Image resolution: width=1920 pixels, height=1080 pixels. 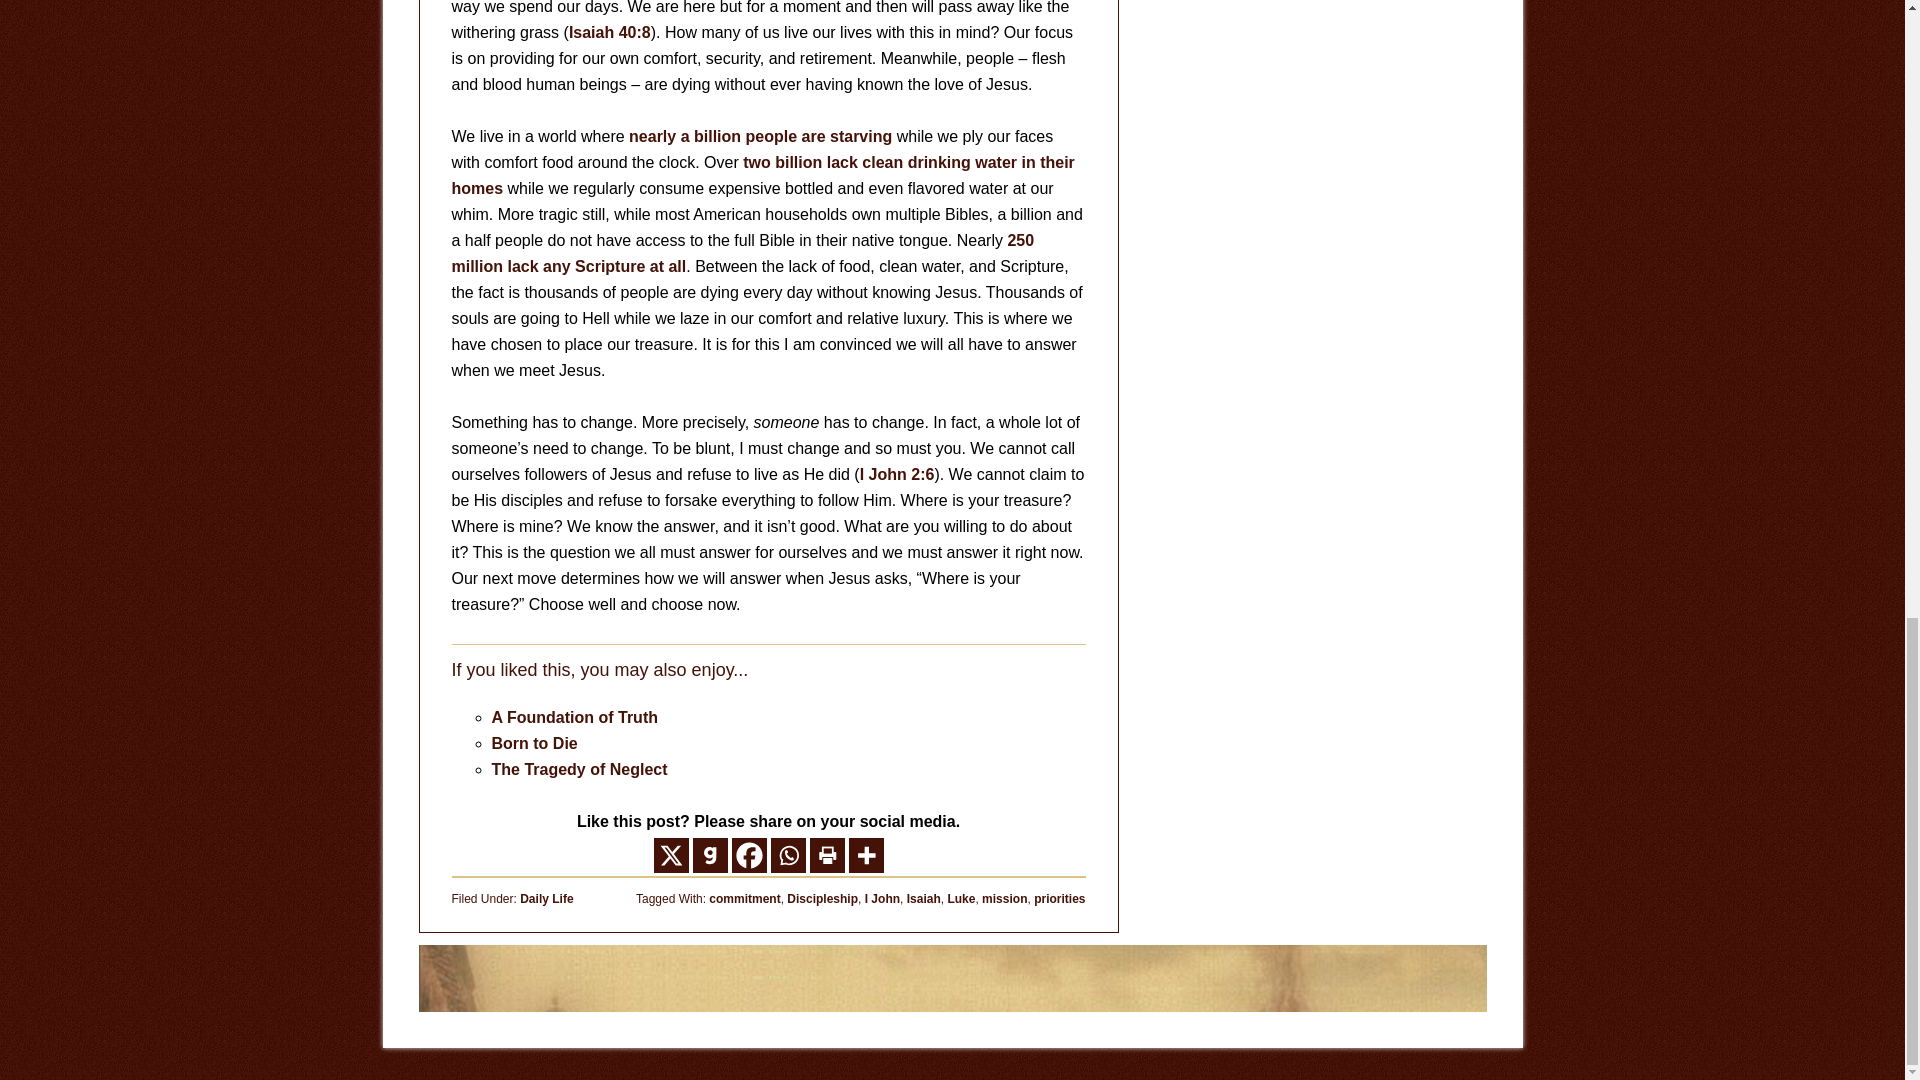 I want to click on Print, so click(x=827, y=855).